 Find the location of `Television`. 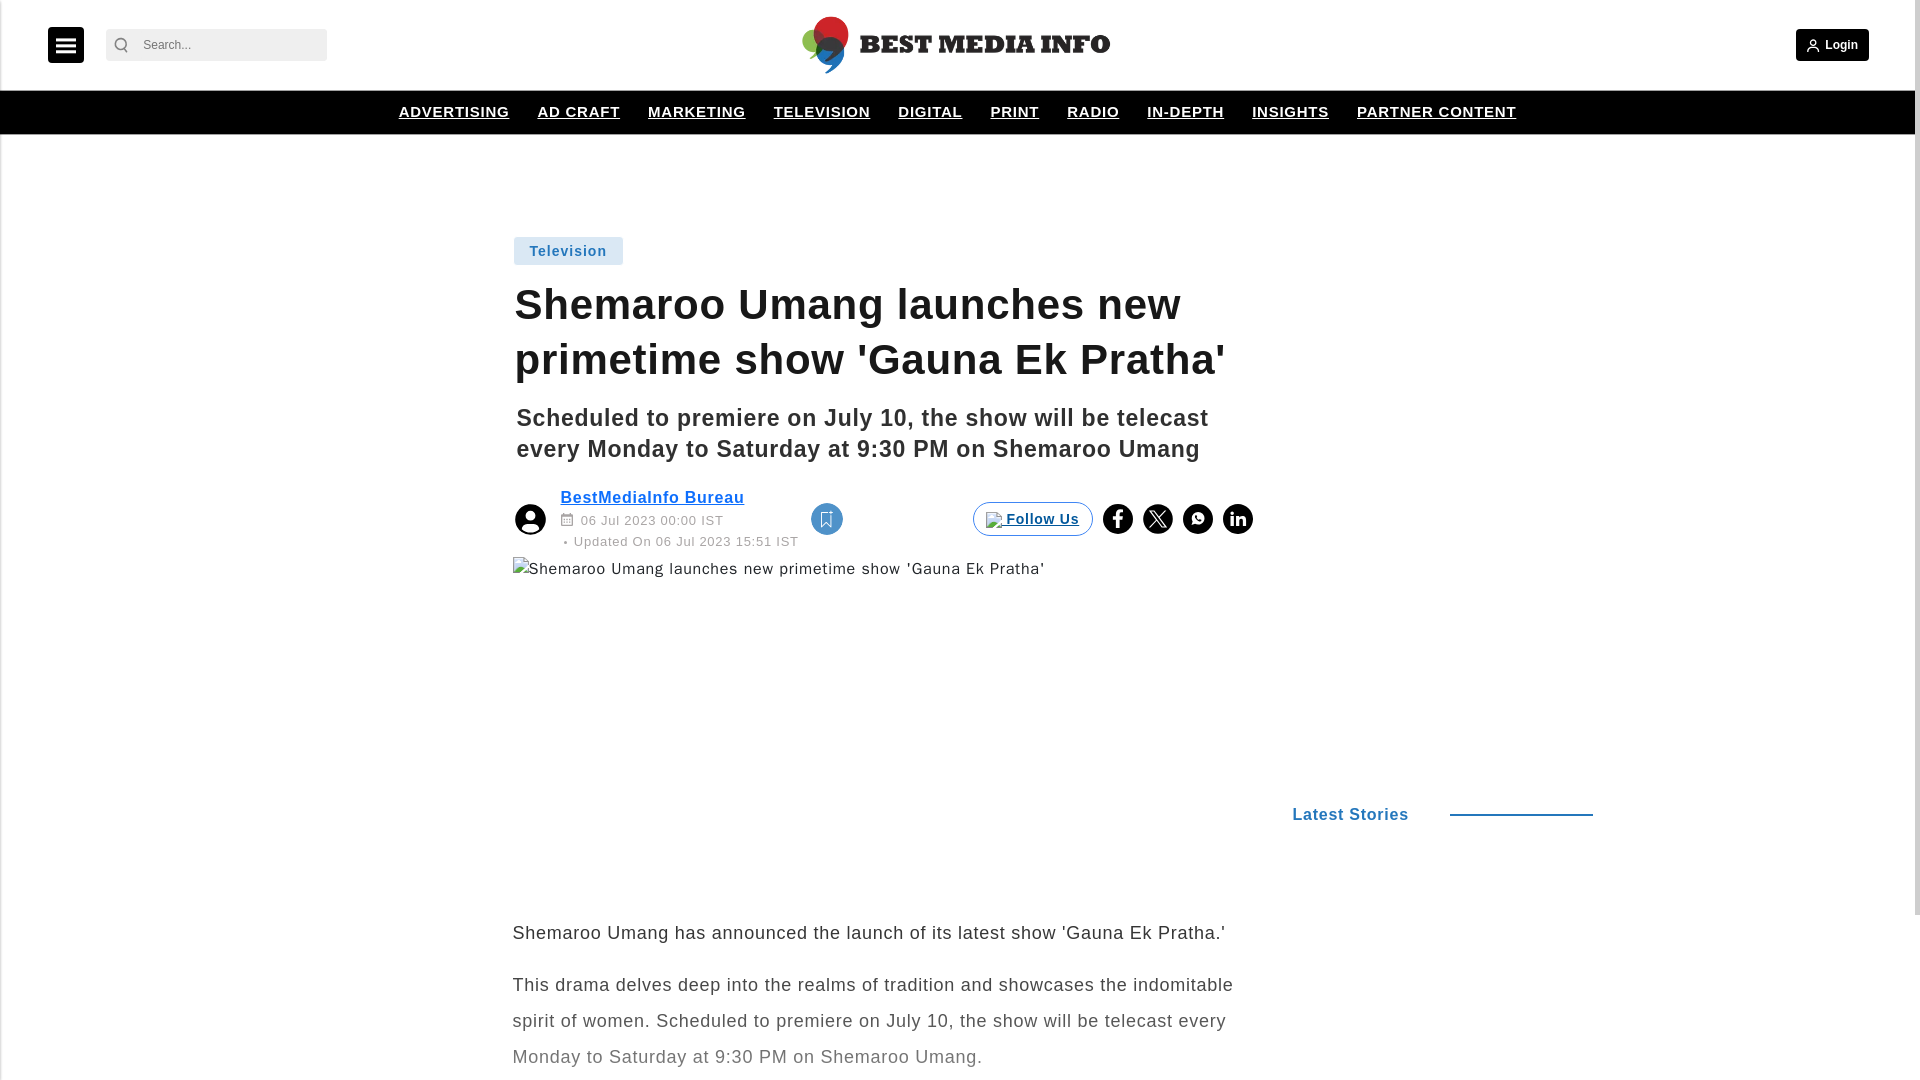

Television is located at coordinates (567, 250).